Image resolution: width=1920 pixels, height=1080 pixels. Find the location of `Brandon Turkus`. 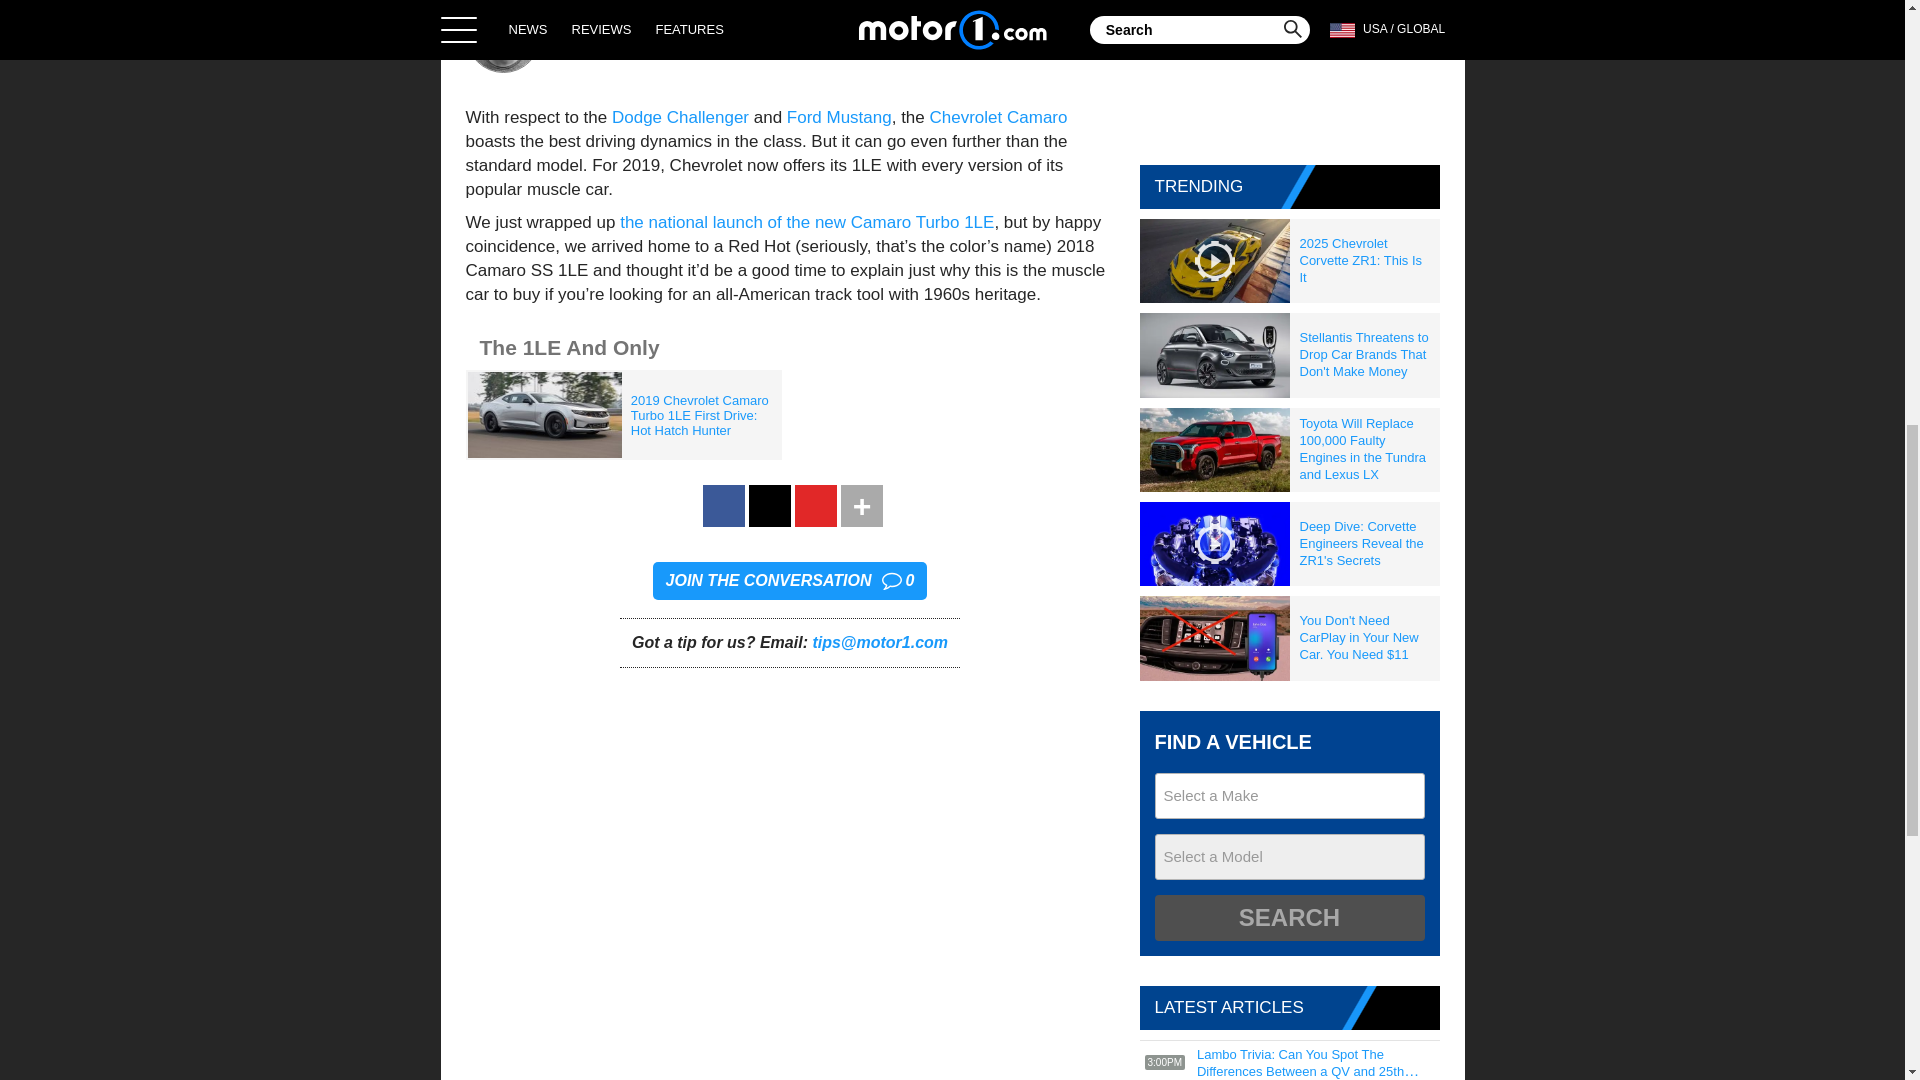

Brandon Turkus is located at coordinates (644, 34).